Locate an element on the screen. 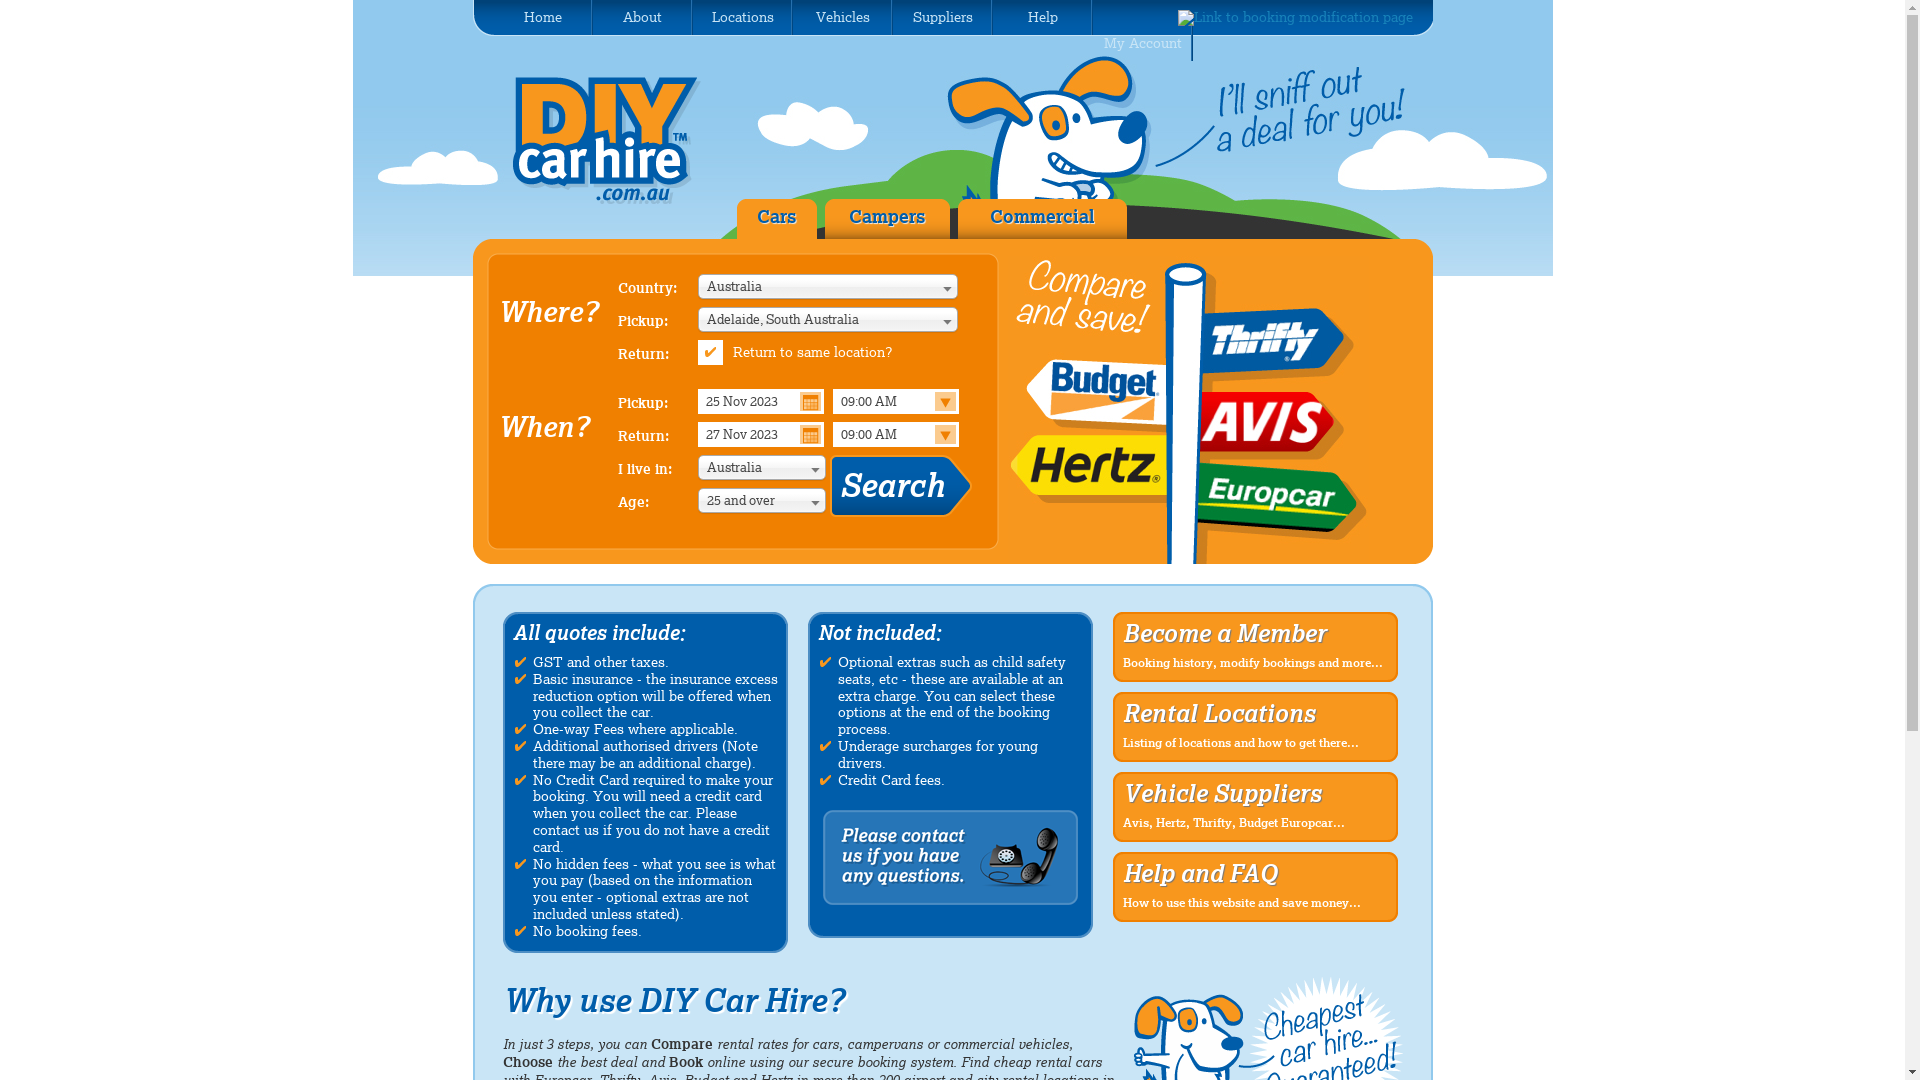  Link to DIY Car Hire Australia home page is located at coordinates (620, 141).